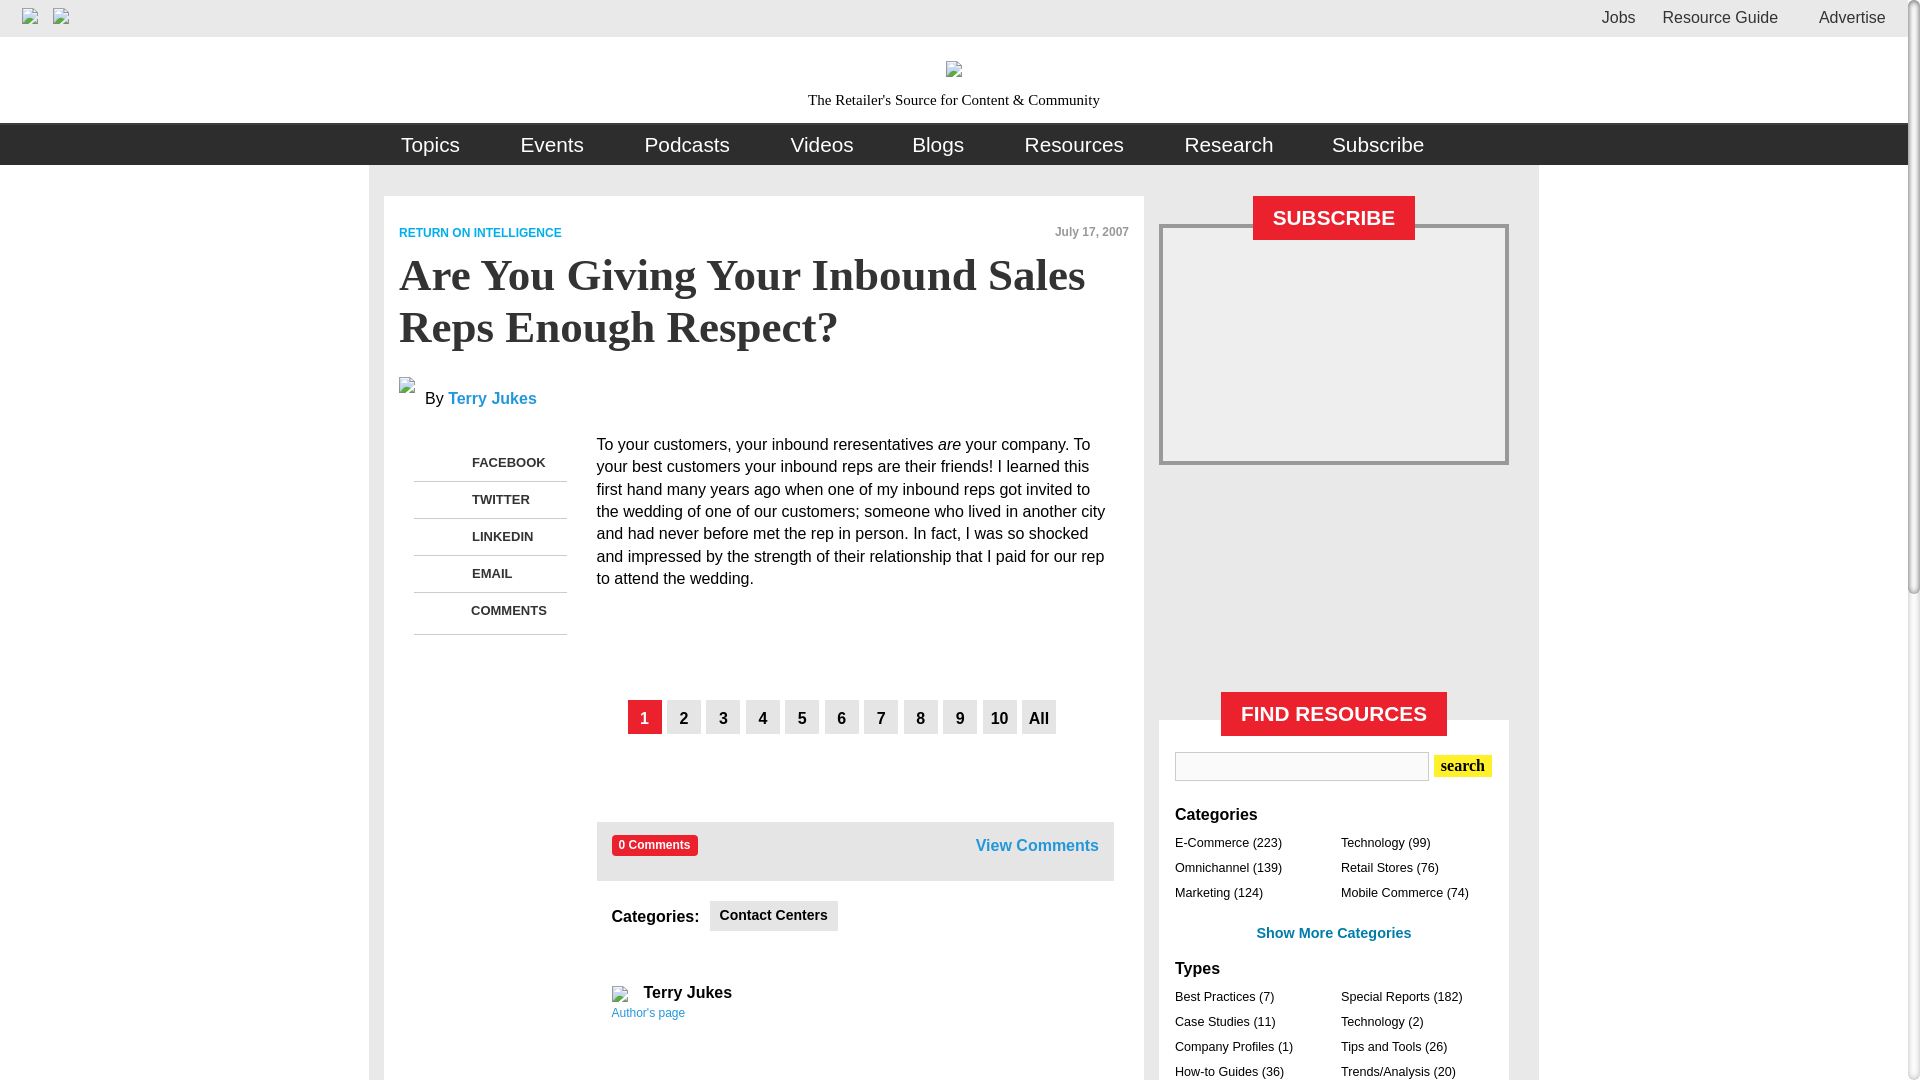 The width and height of the screenshot is (1920, 1080). I want to click on Resource Guide, so click(1720, 16).